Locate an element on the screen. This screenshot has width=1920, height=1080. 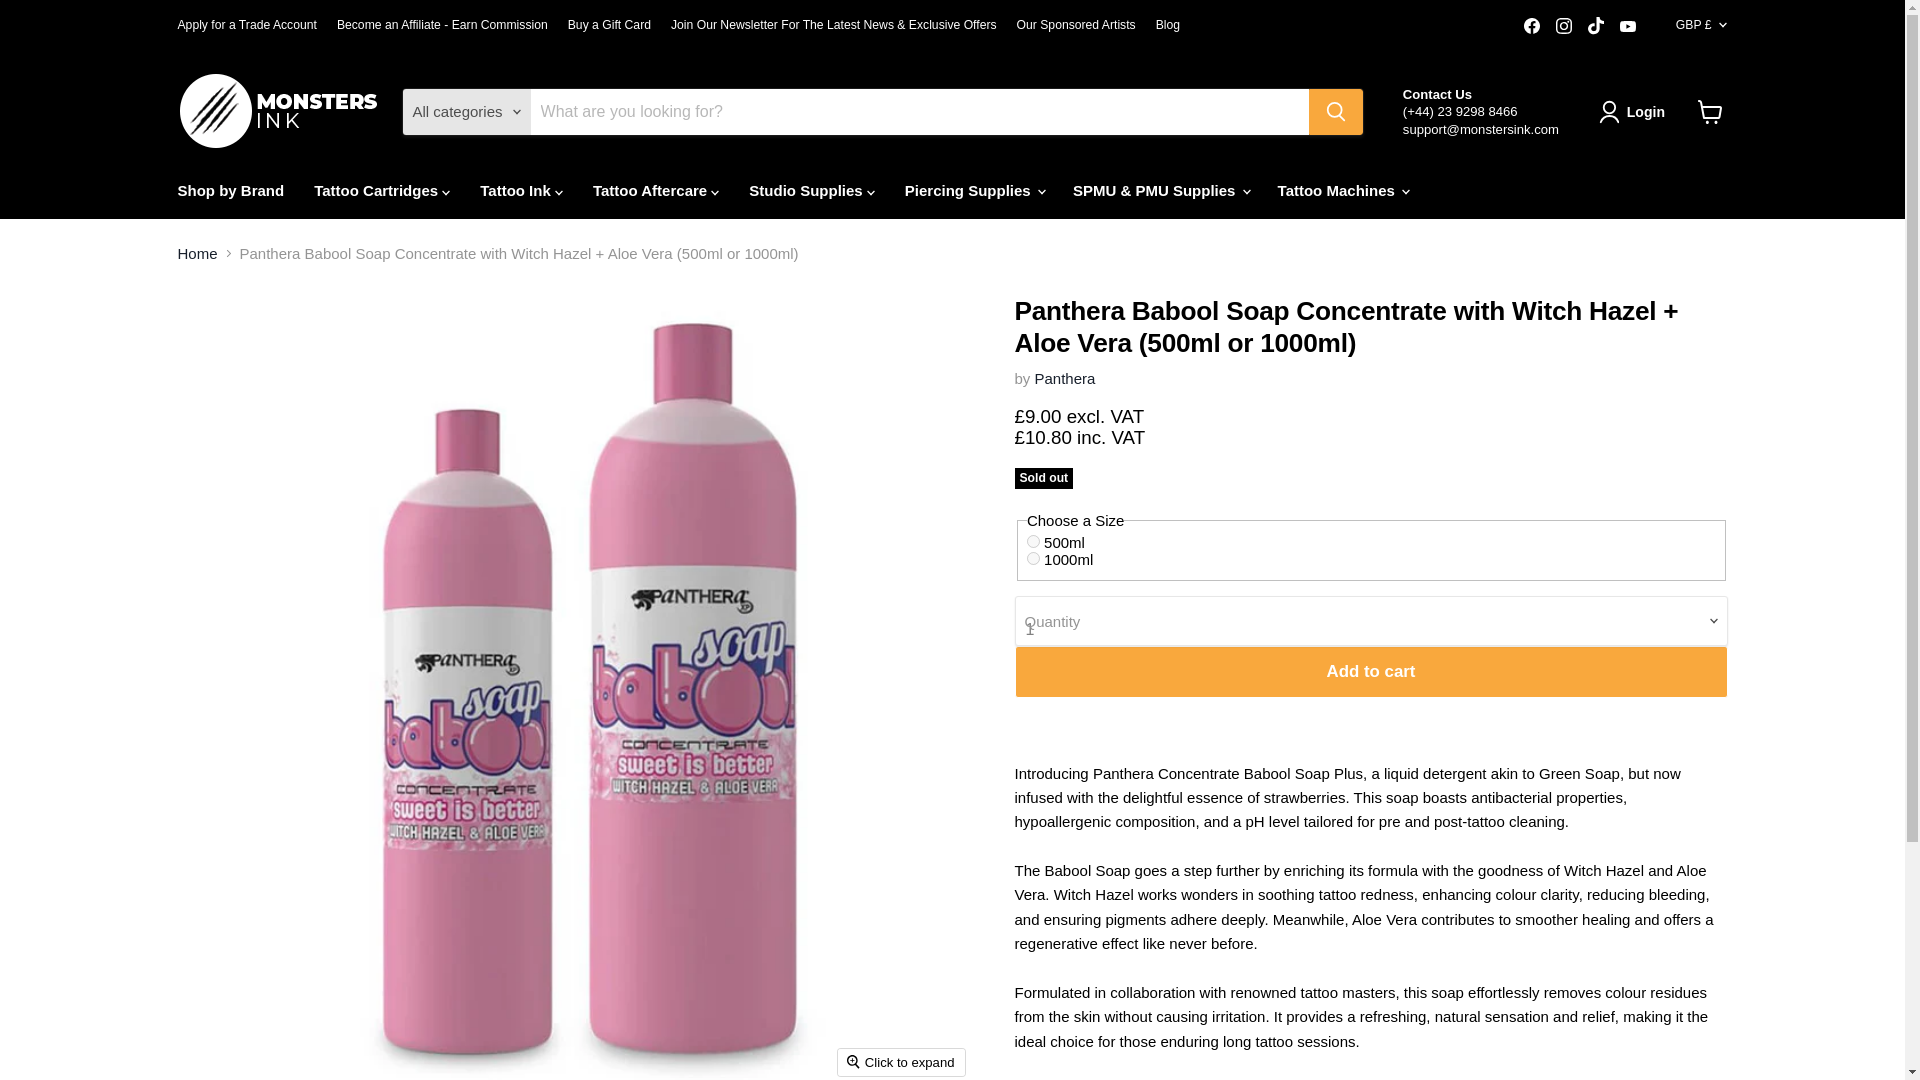
Find us on YouTube is located at coordinates (1628, 25).